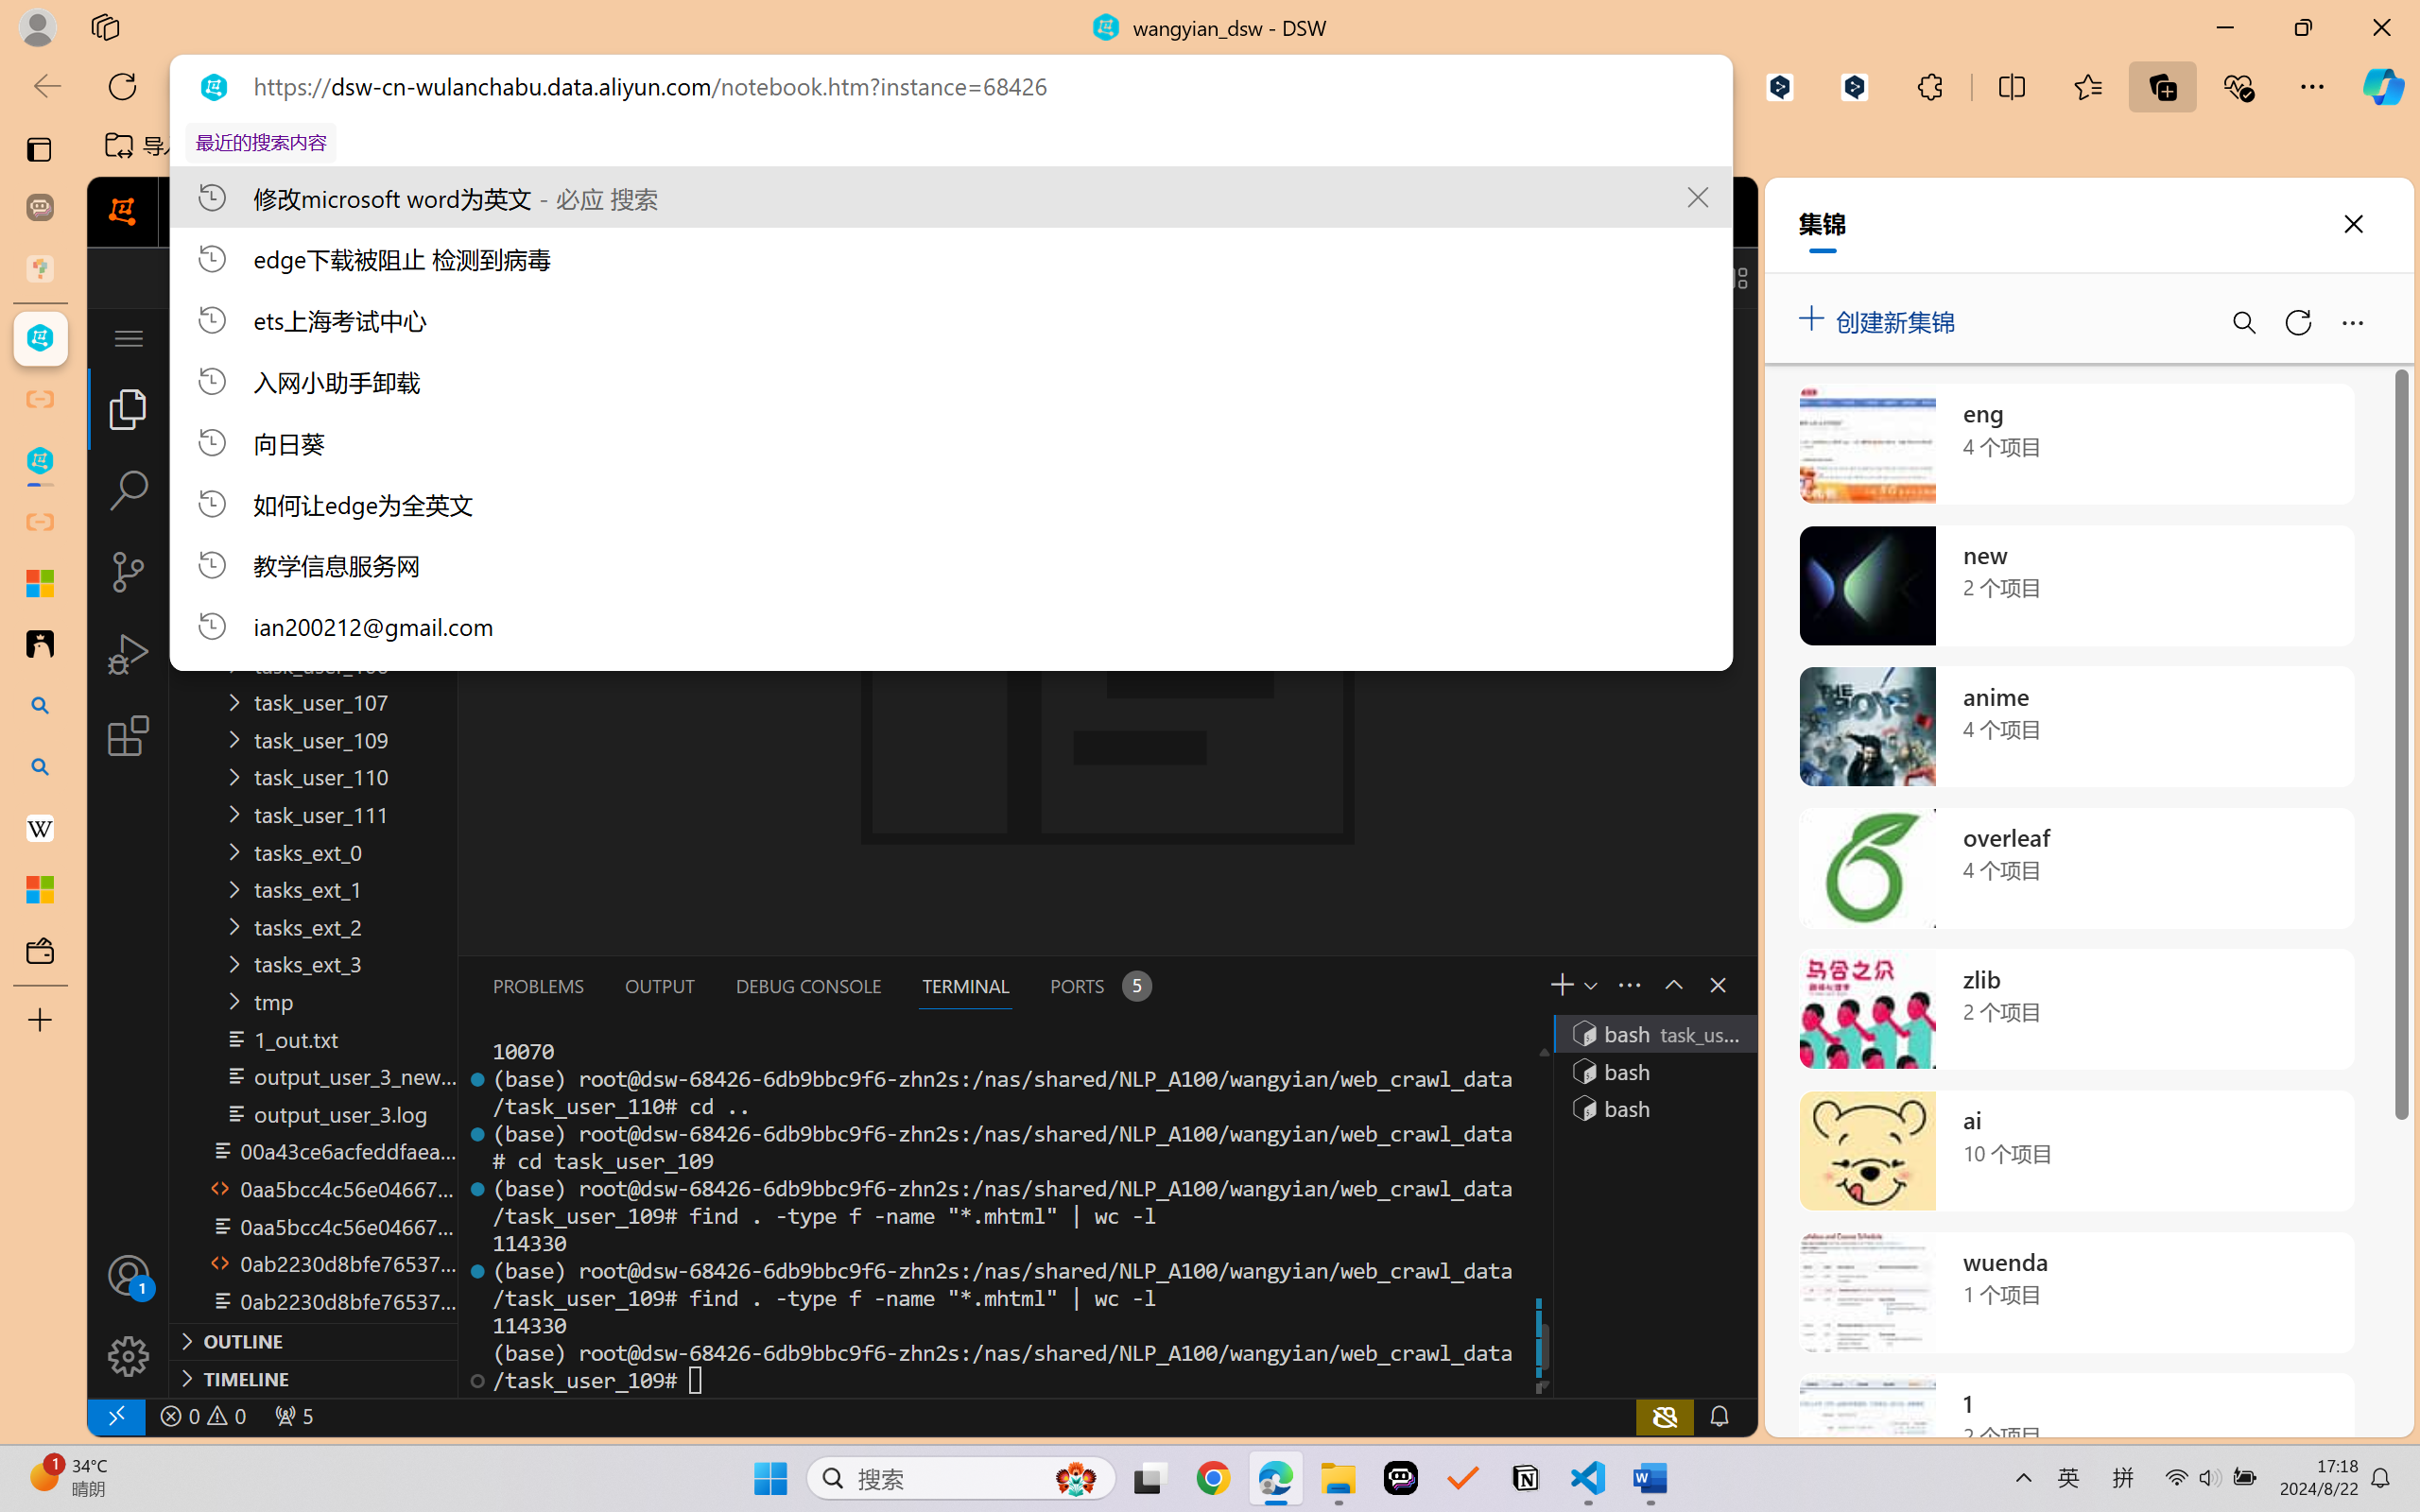 The height and width of the screenshot is (1512, 2420). What do you see at coordinates (1665, 1416) in the screenshot?
I see `copilot-notconnected, Copilot error (click for details)` at bounding box center [1665, 1416].